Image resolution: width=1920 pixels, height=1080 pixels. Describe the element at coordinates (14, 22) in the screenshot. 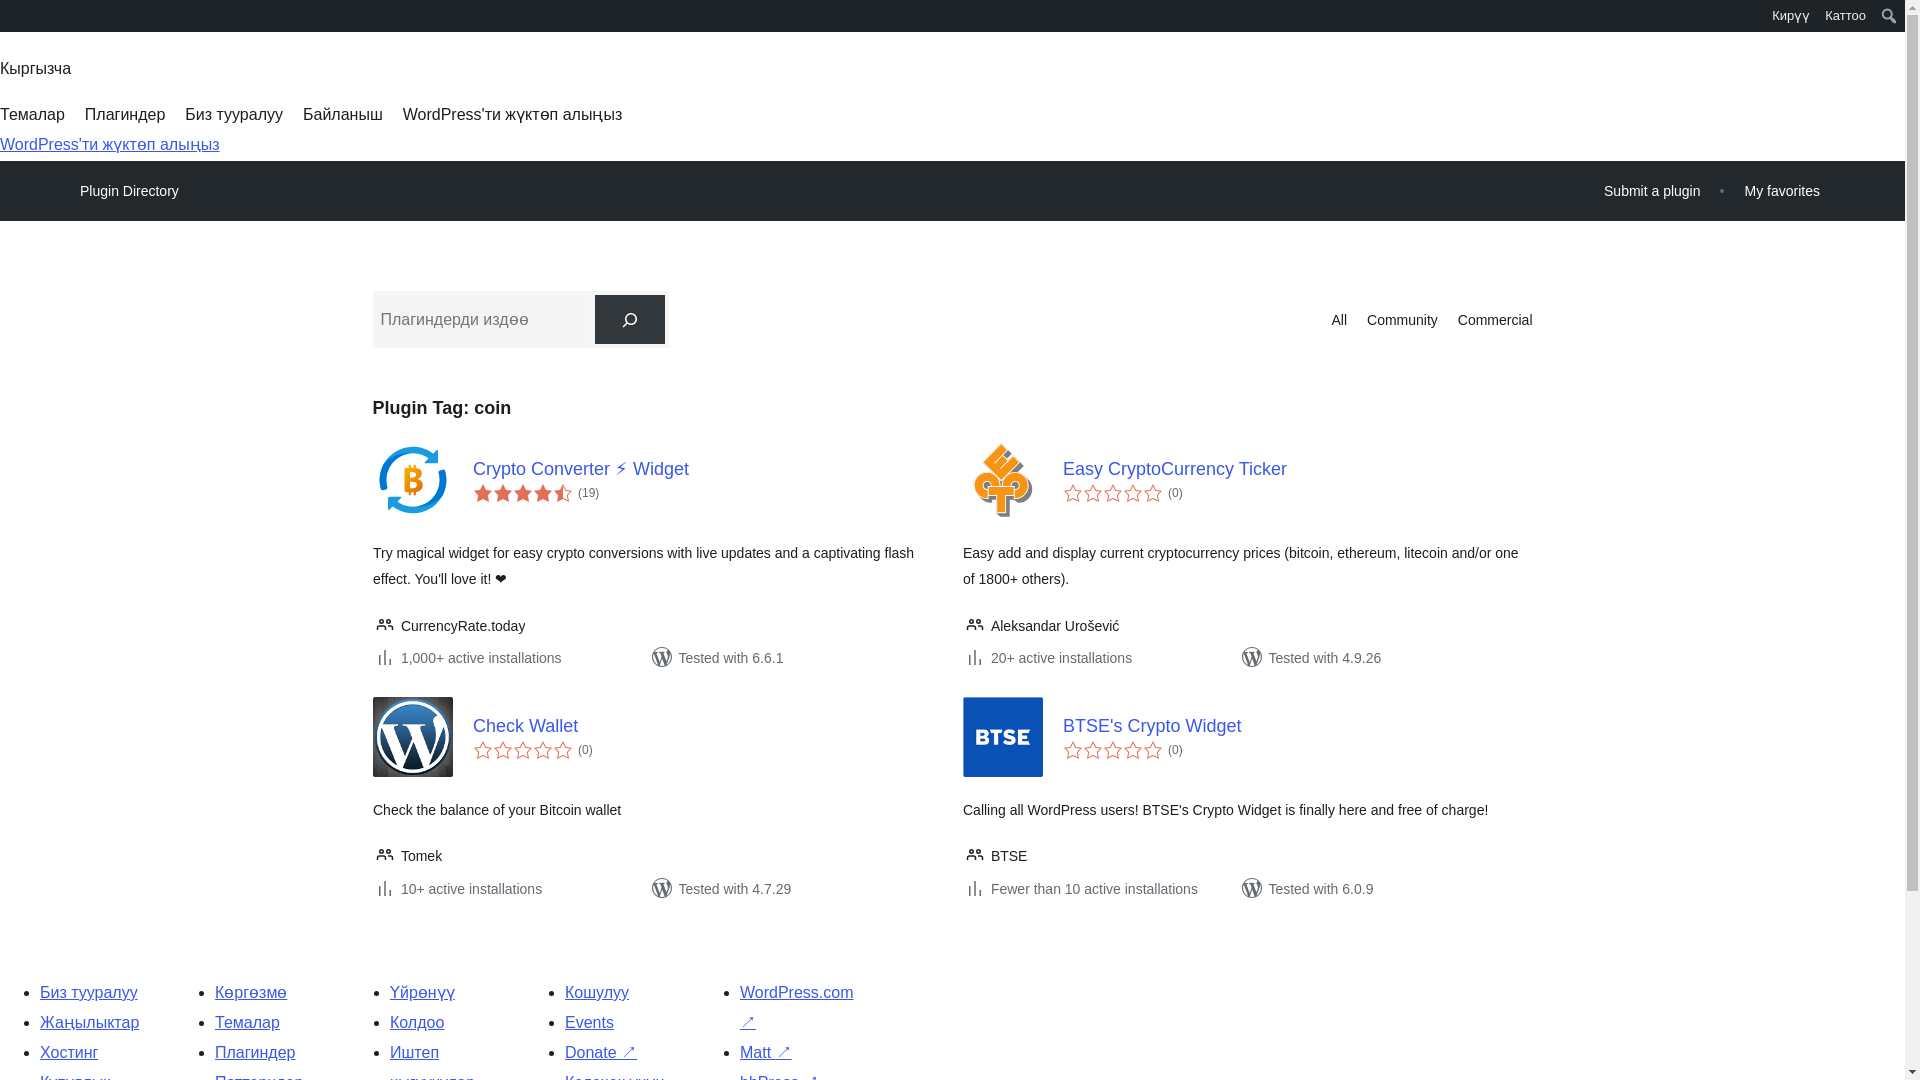

I see `WordPress.org` at that location.